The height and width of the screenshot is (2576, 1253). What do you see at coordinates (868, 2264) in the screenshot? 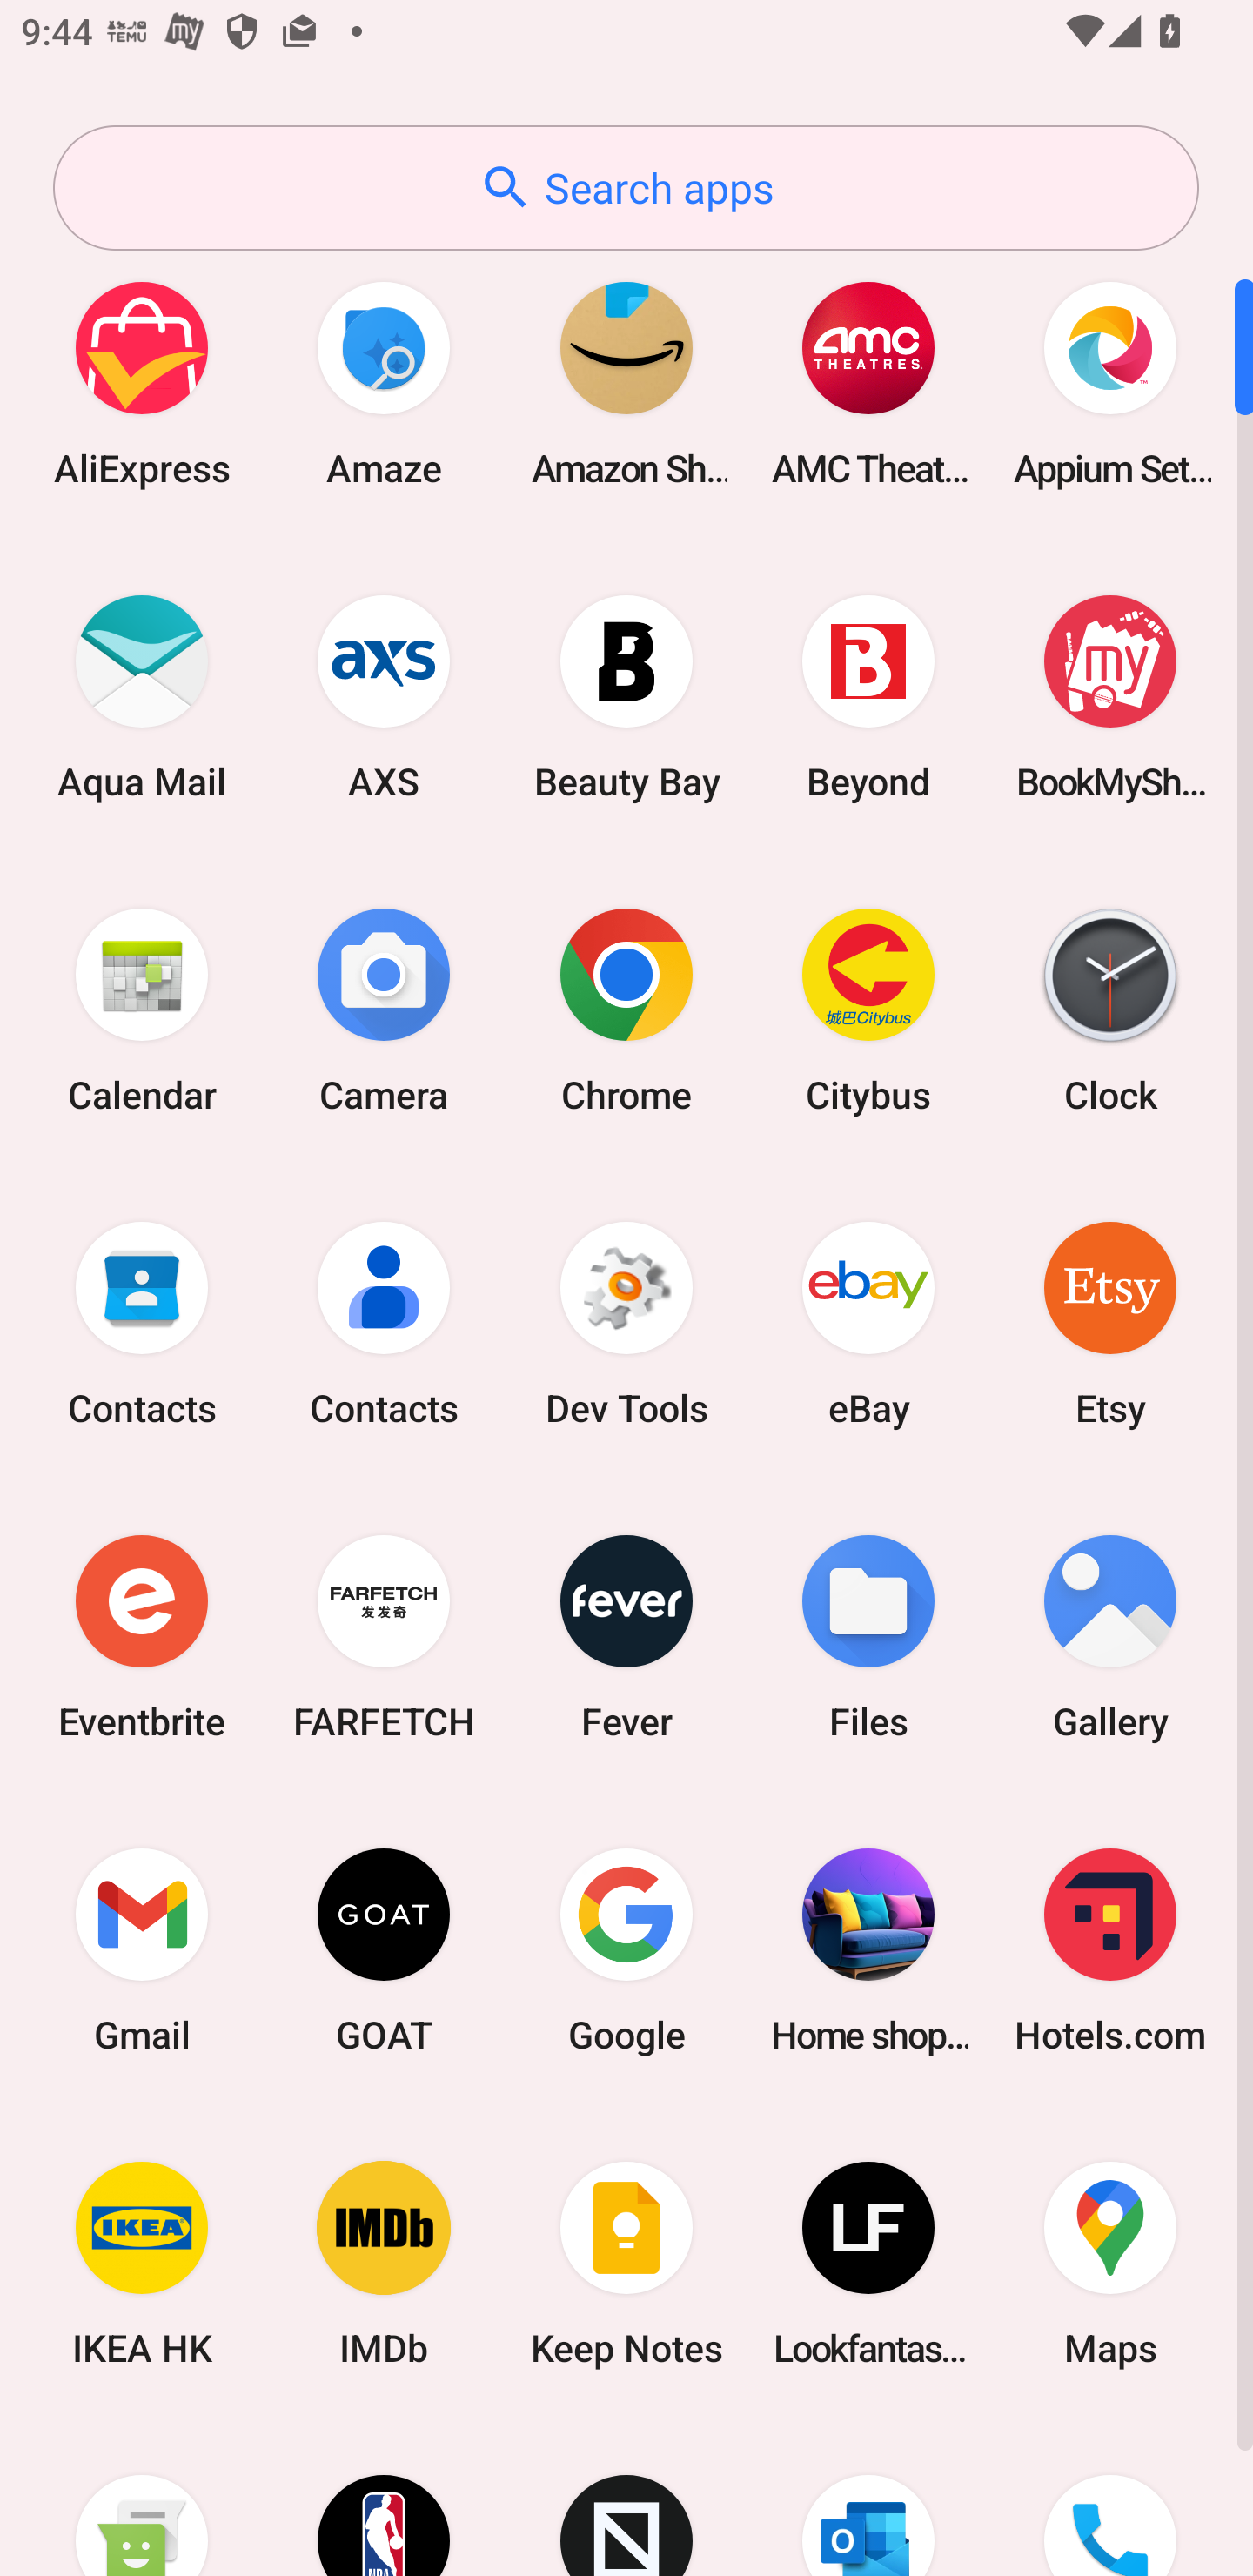
I see `Lookfantastic` at bounding box center [868, 2264].